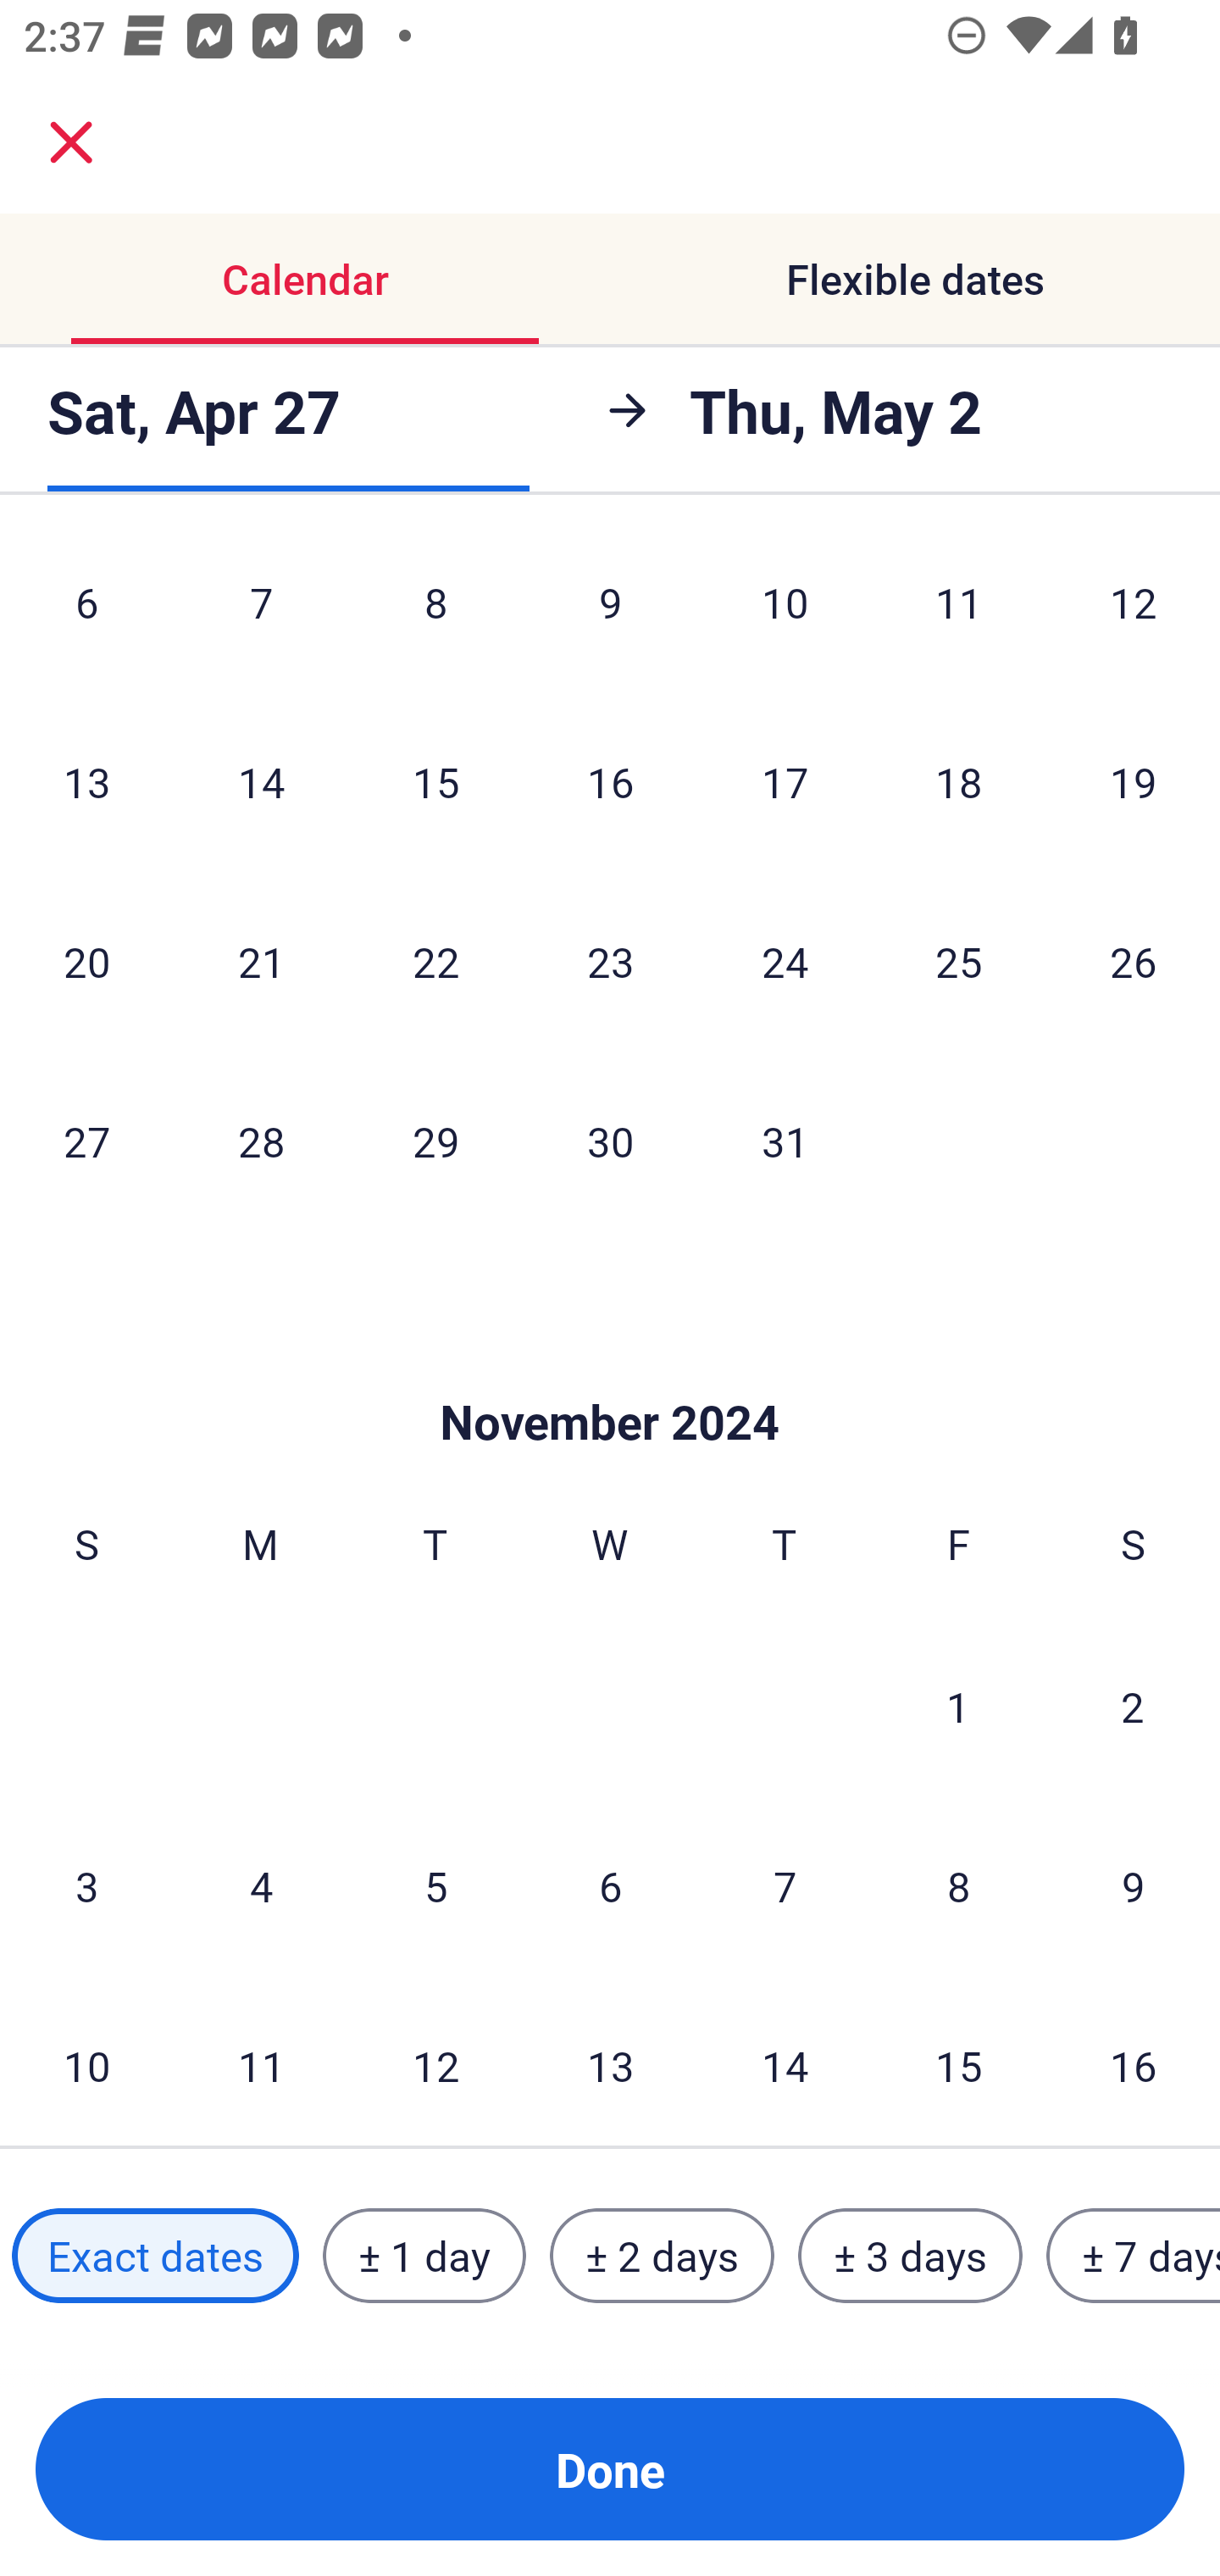 This screenshot has height=2576, width=1220. What do you see at coordinates (71, 142) in the screenshot?
I see `close.` at bounding box center [71, 142].